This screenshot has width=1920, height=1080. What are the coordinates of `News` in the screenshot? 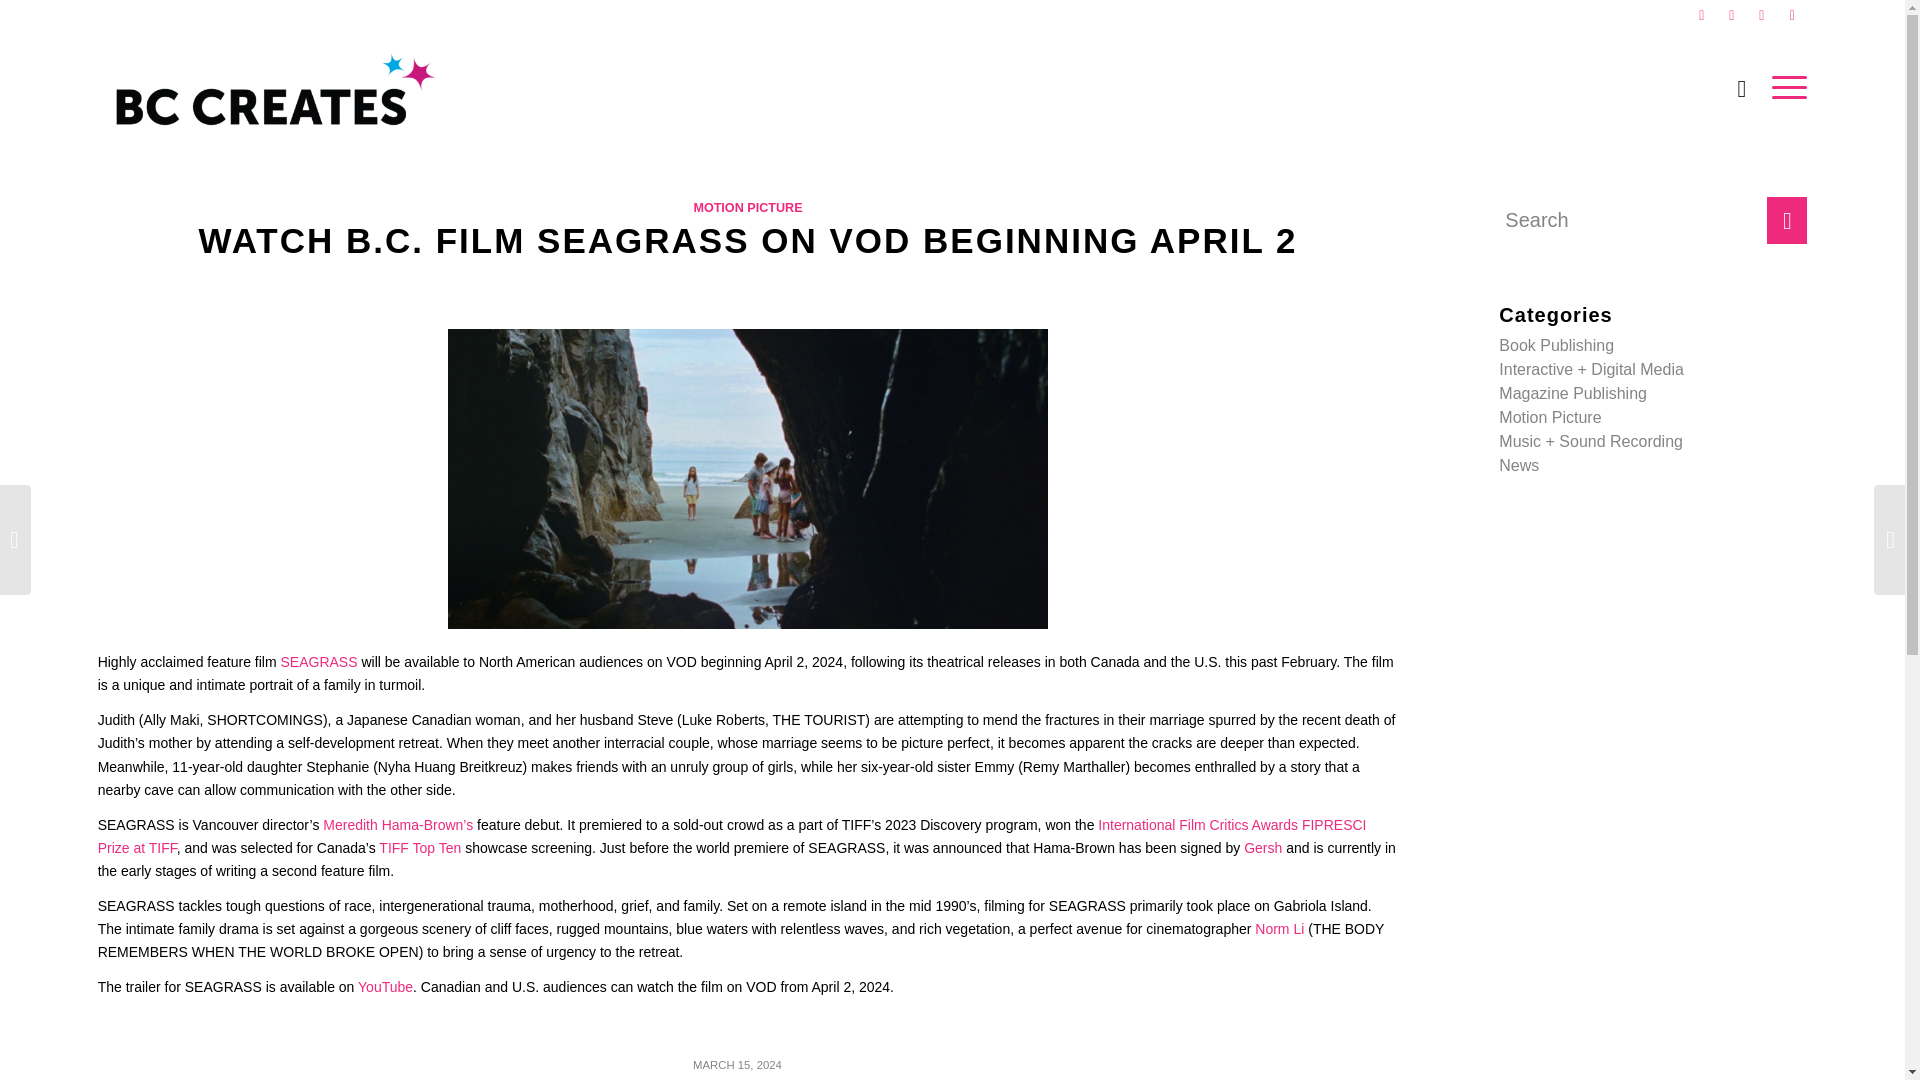 It's located at (1519, 465).